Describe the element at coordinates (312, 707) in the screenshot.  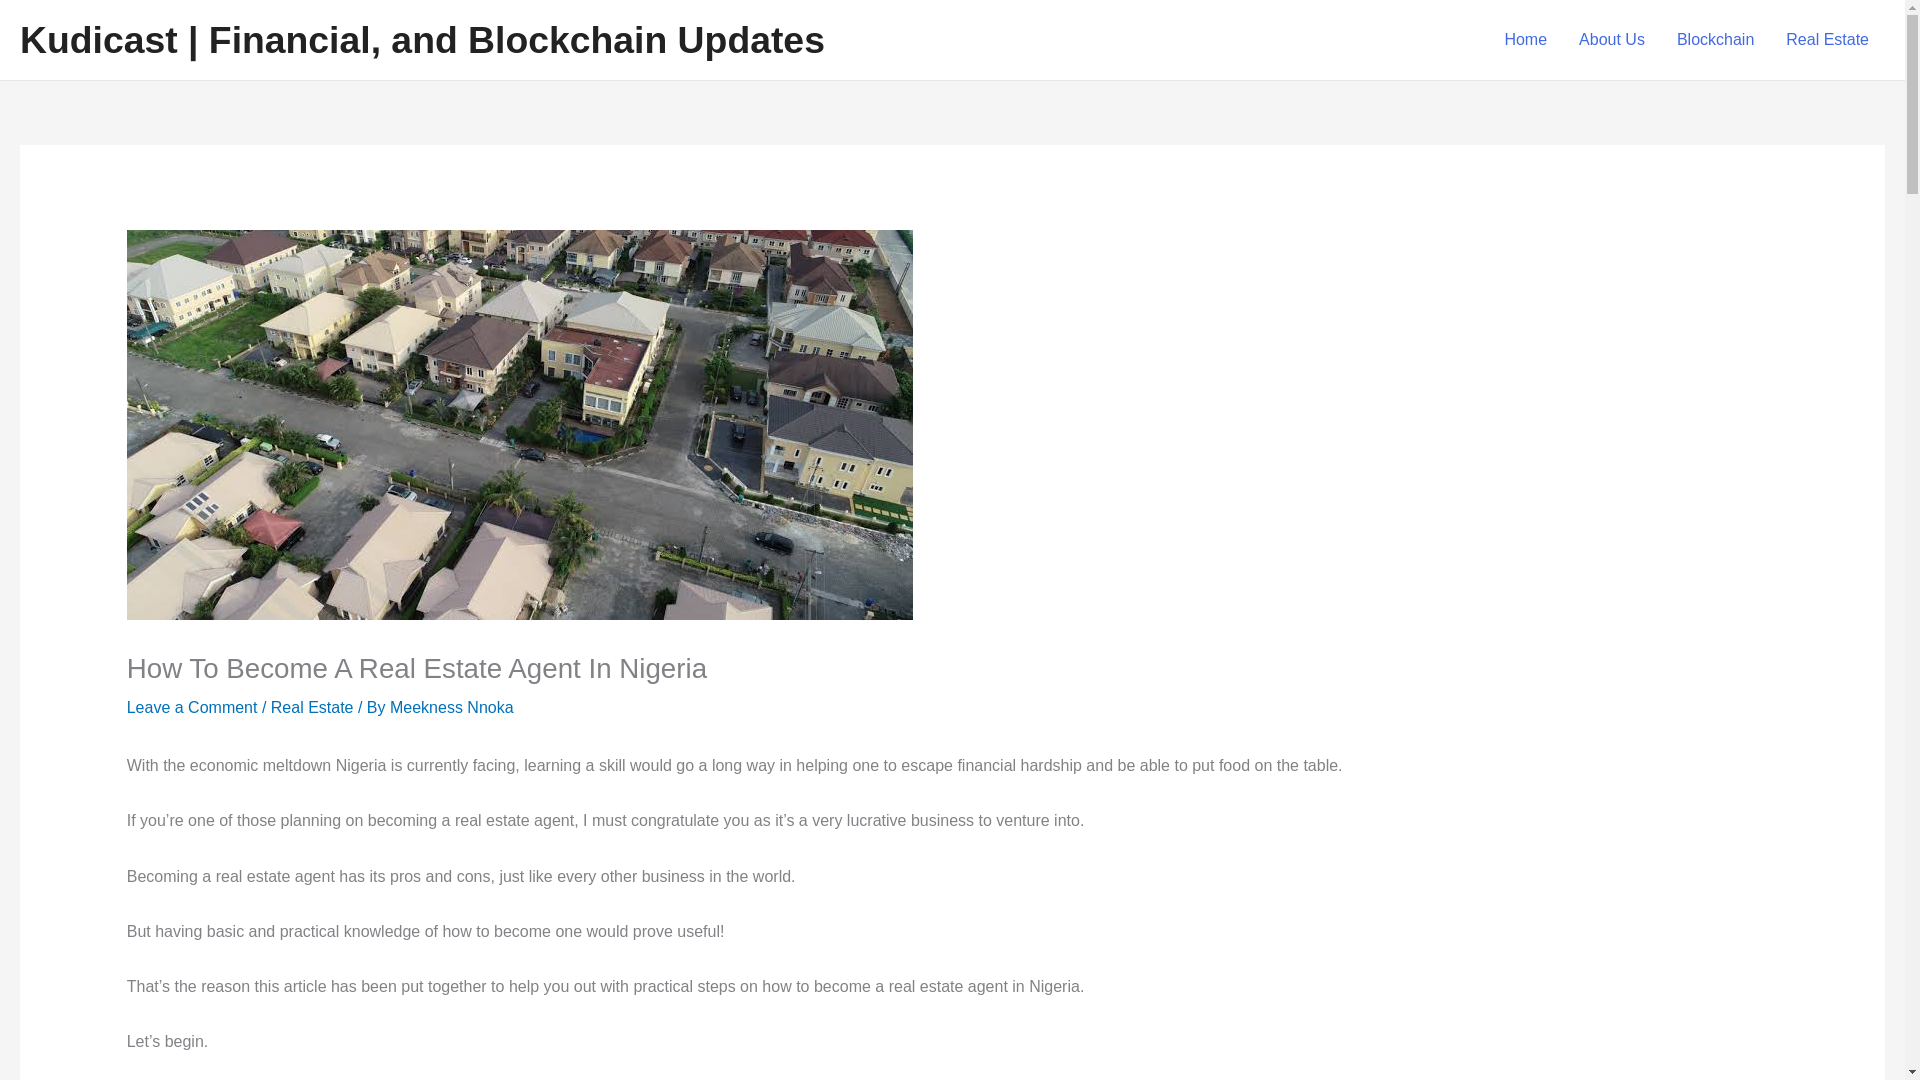
I see `Real Estate` at that location.